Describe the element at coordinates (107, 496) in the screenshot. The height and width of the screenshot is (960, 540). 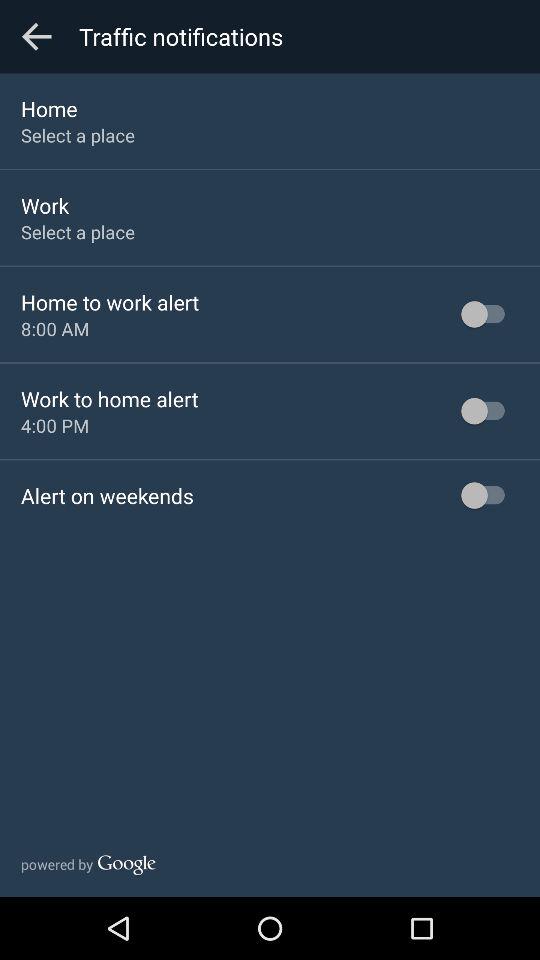
I see `swipe to alert on weekends` at that location.